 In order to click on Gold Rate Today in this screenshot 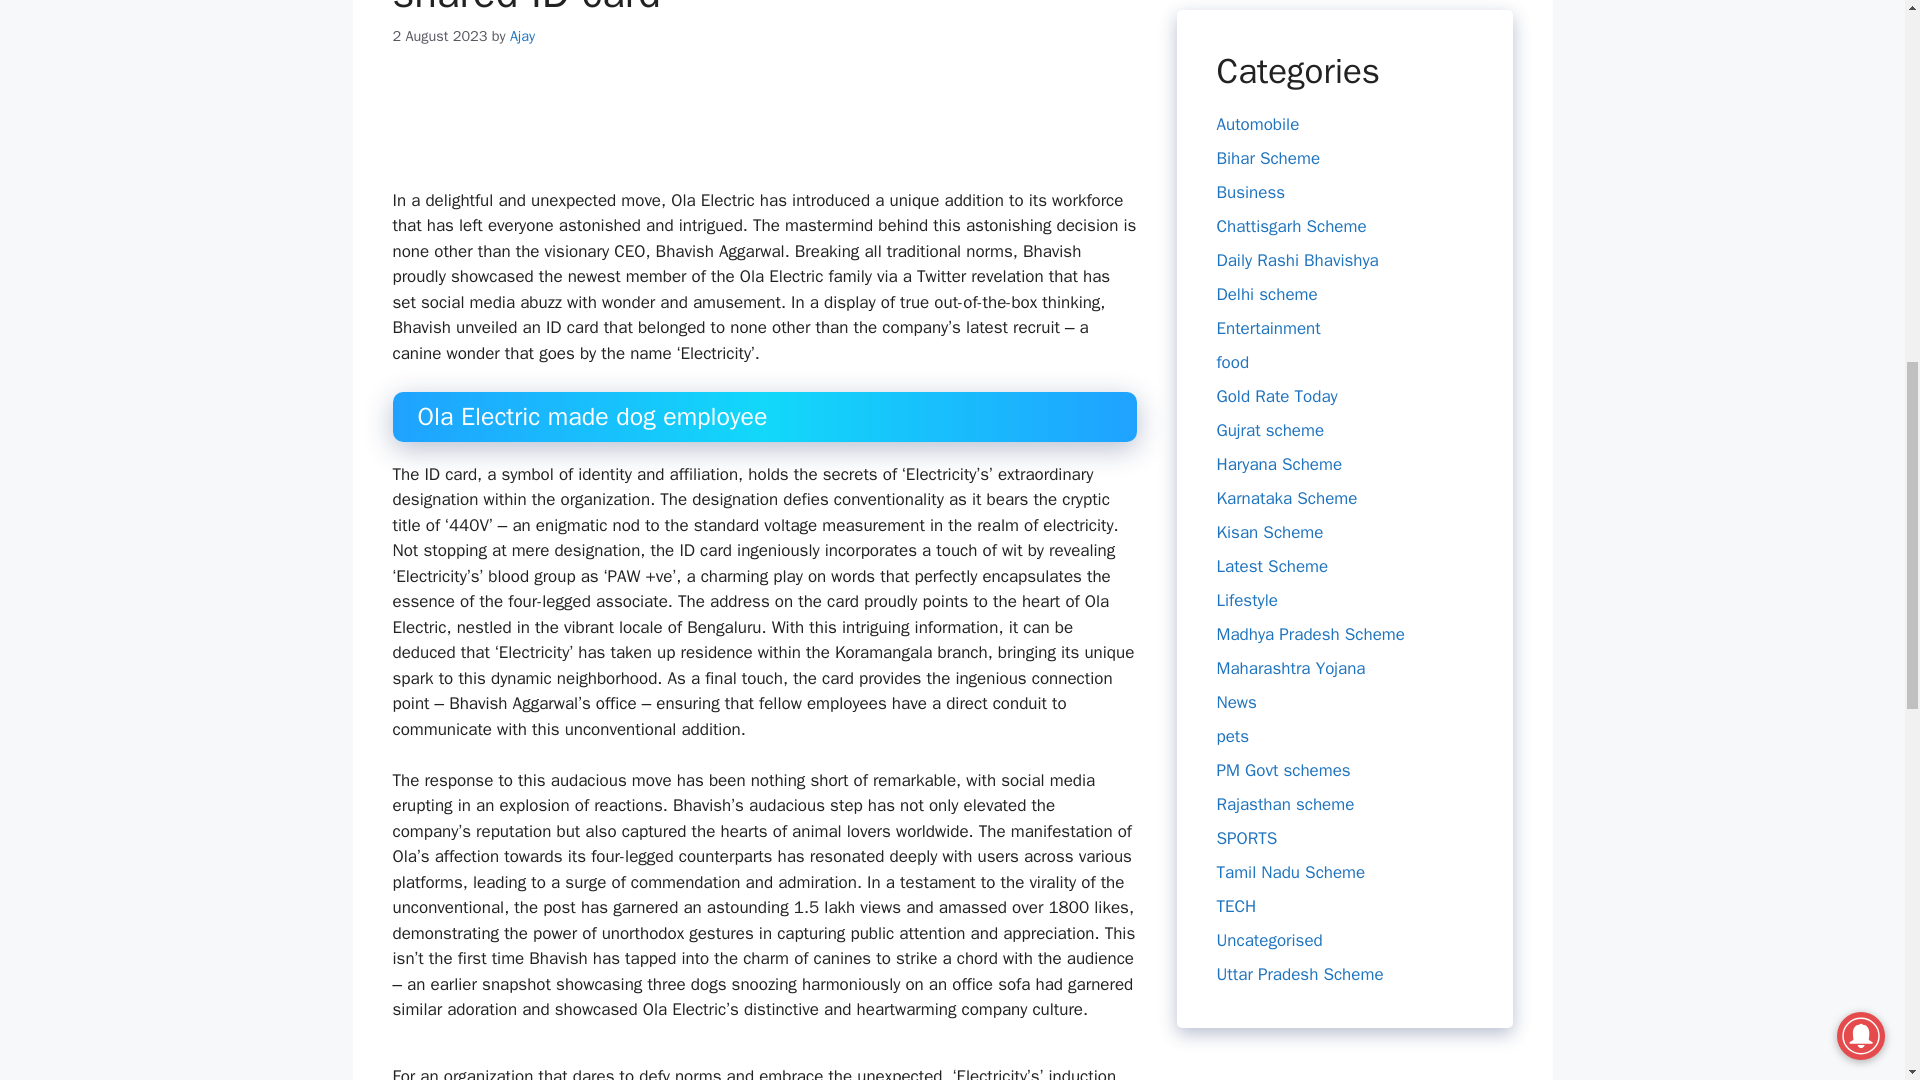, I will do `click(1276, 232)`.